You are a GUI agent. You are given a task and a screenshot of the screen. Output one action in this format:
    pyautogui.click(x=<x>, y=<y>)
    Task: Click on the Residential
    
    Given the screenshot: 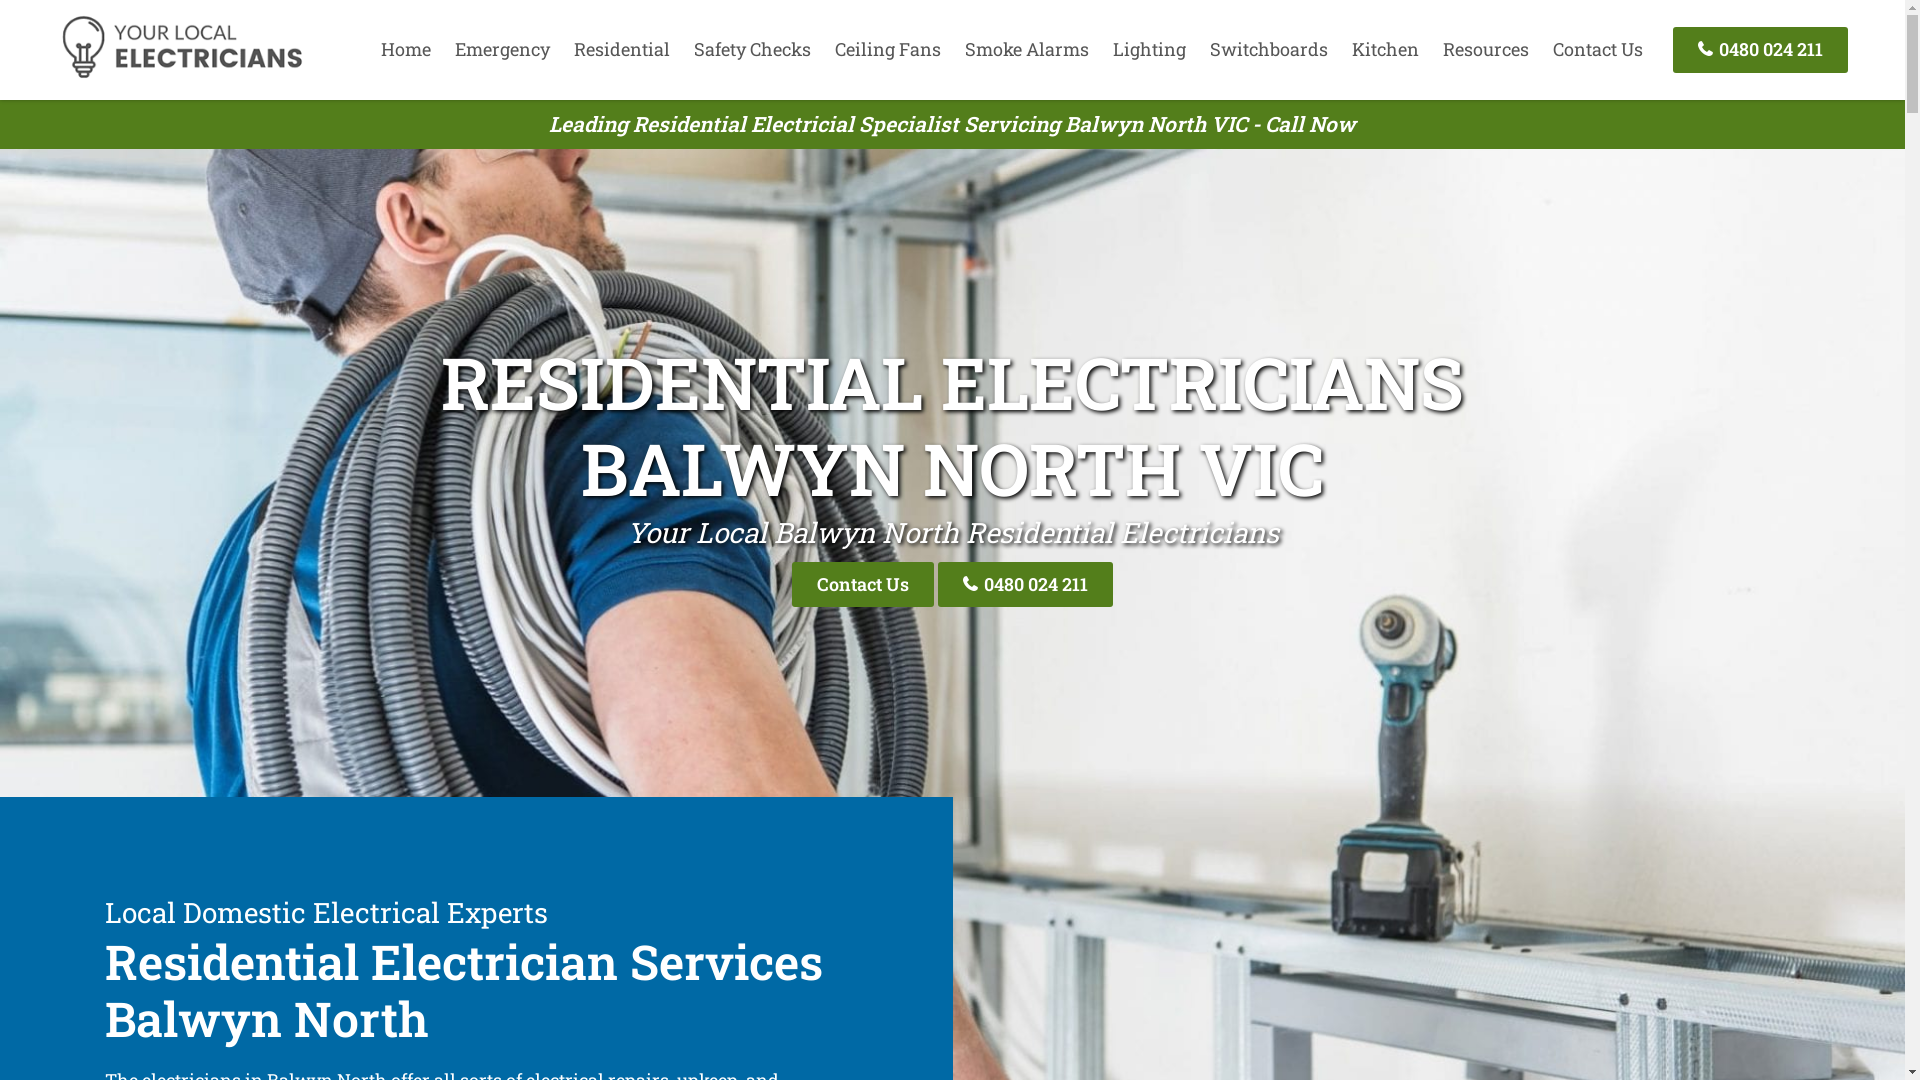 What is the action you would take?
    pyautogui.click(x=622, y=49)
    